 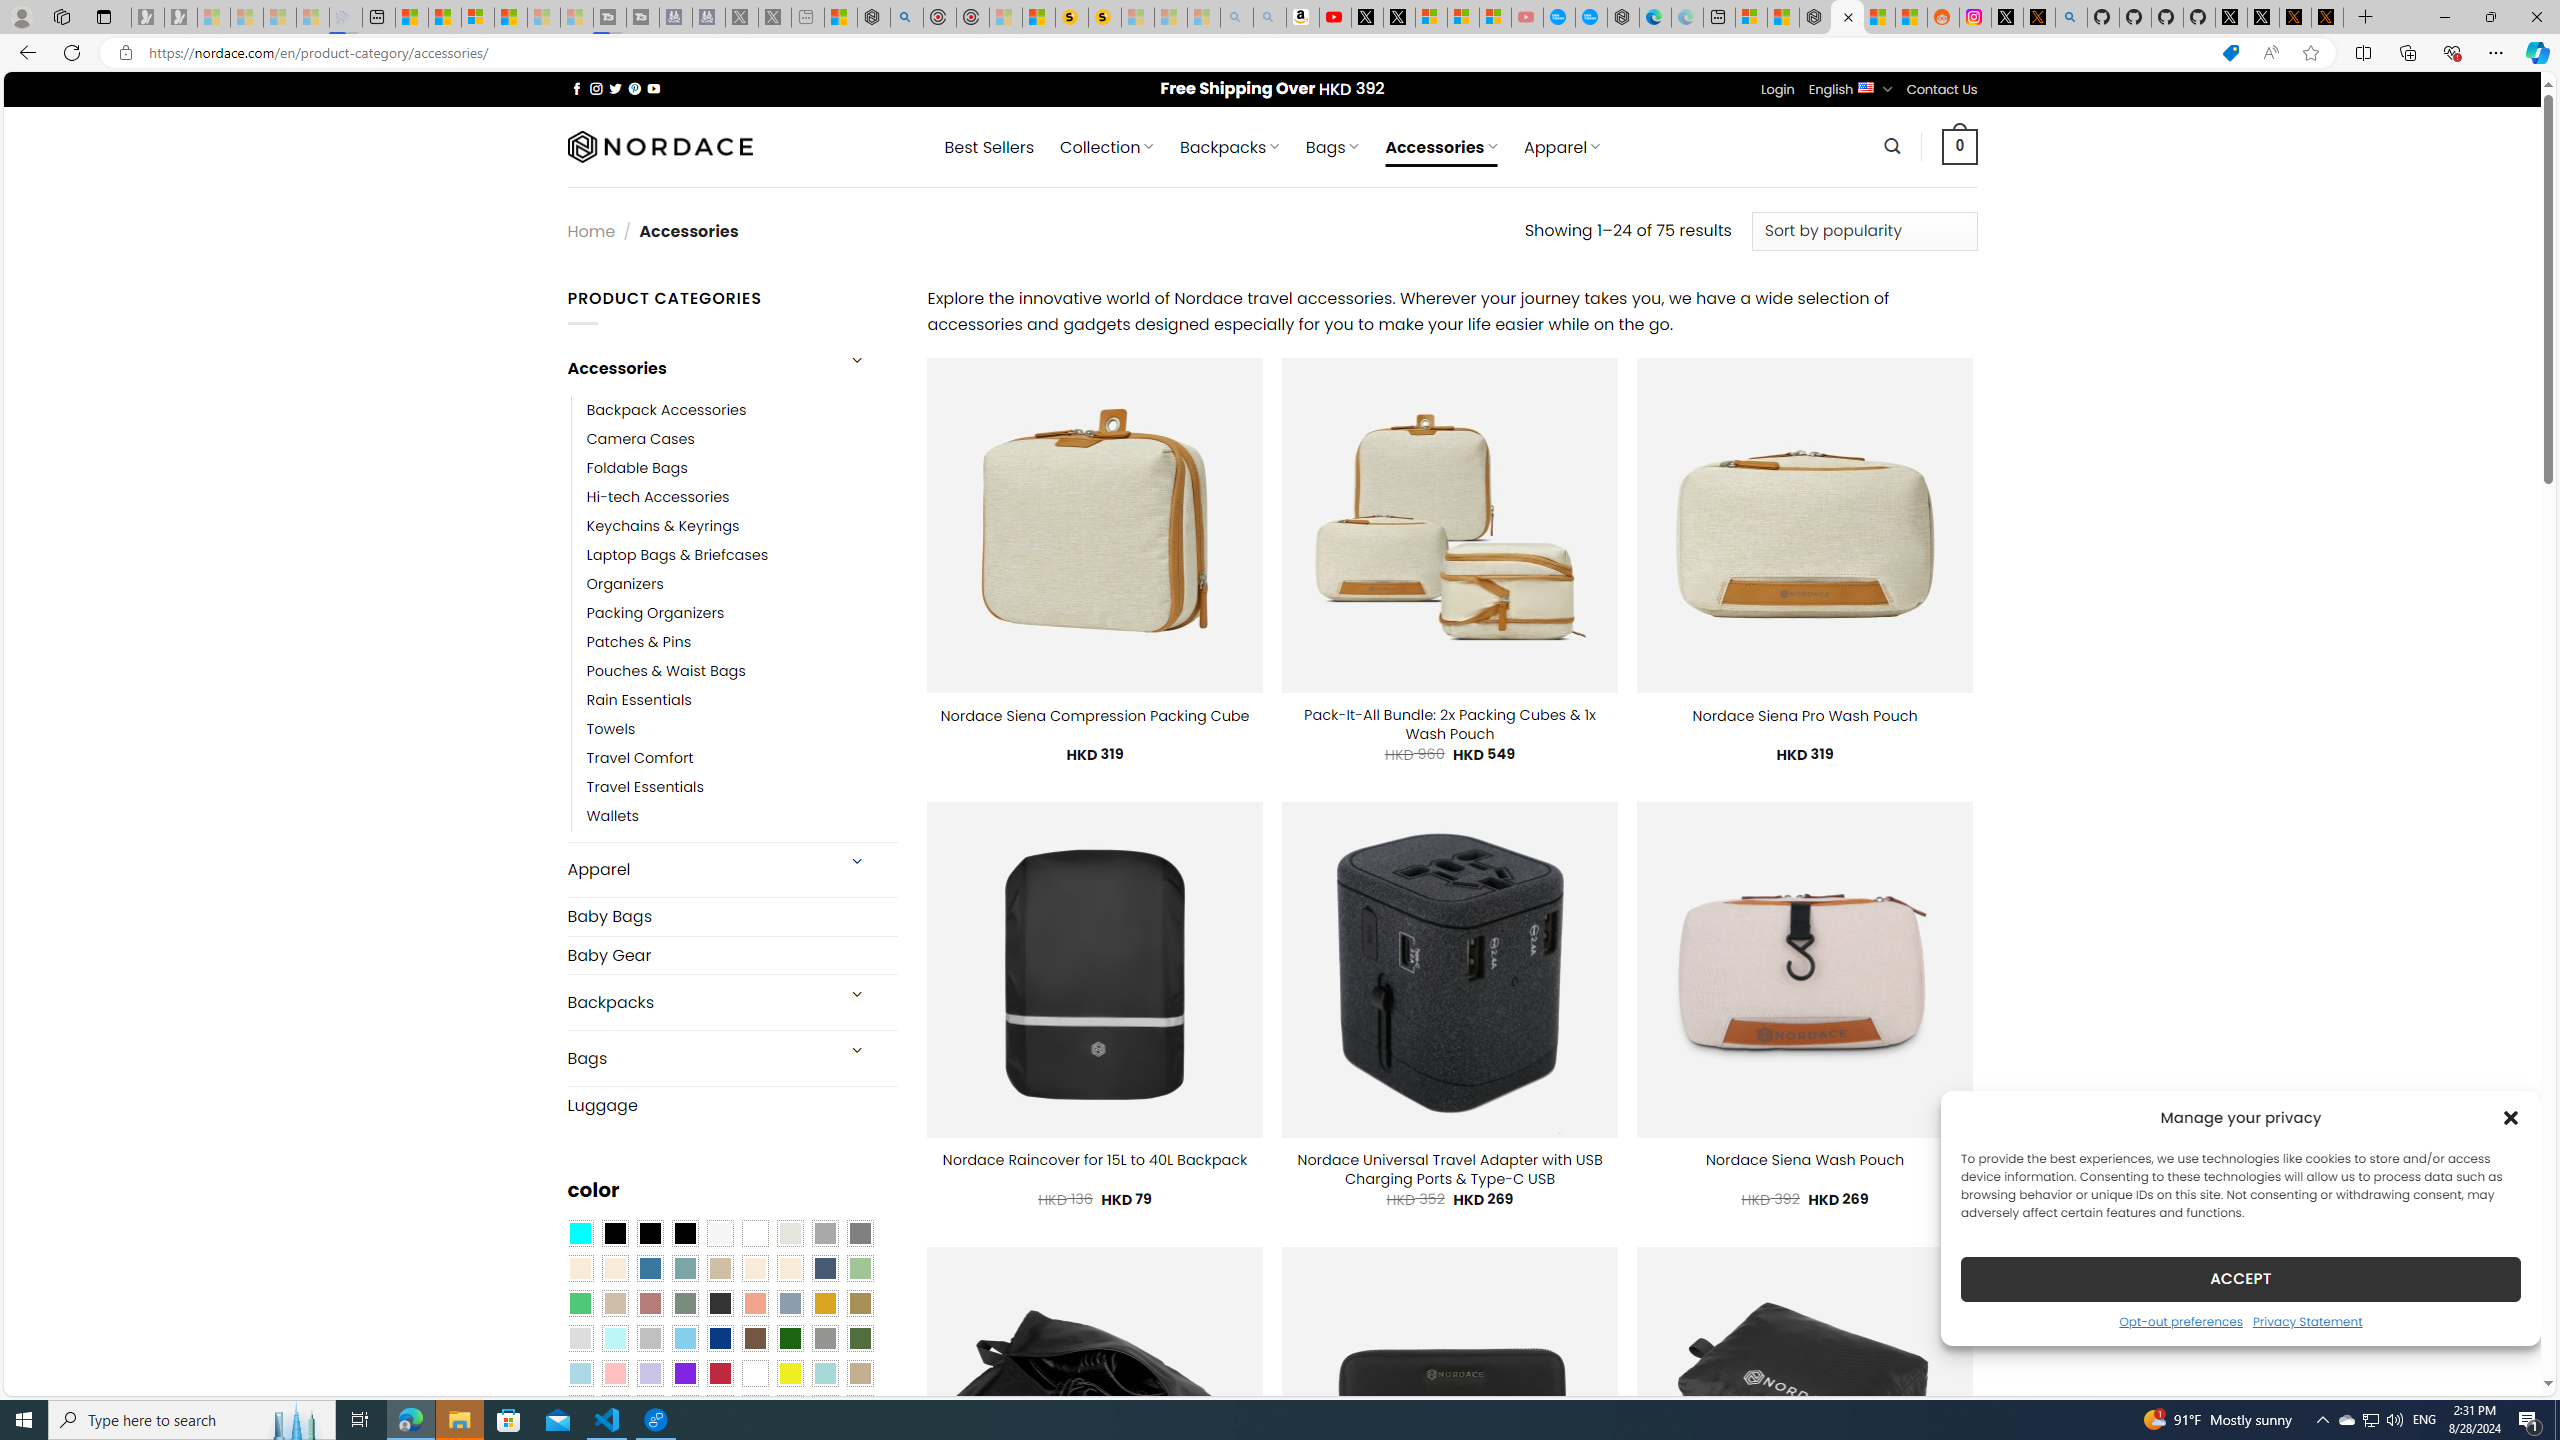 I want to click on Rain Essentials, so click(x=638, y=700).